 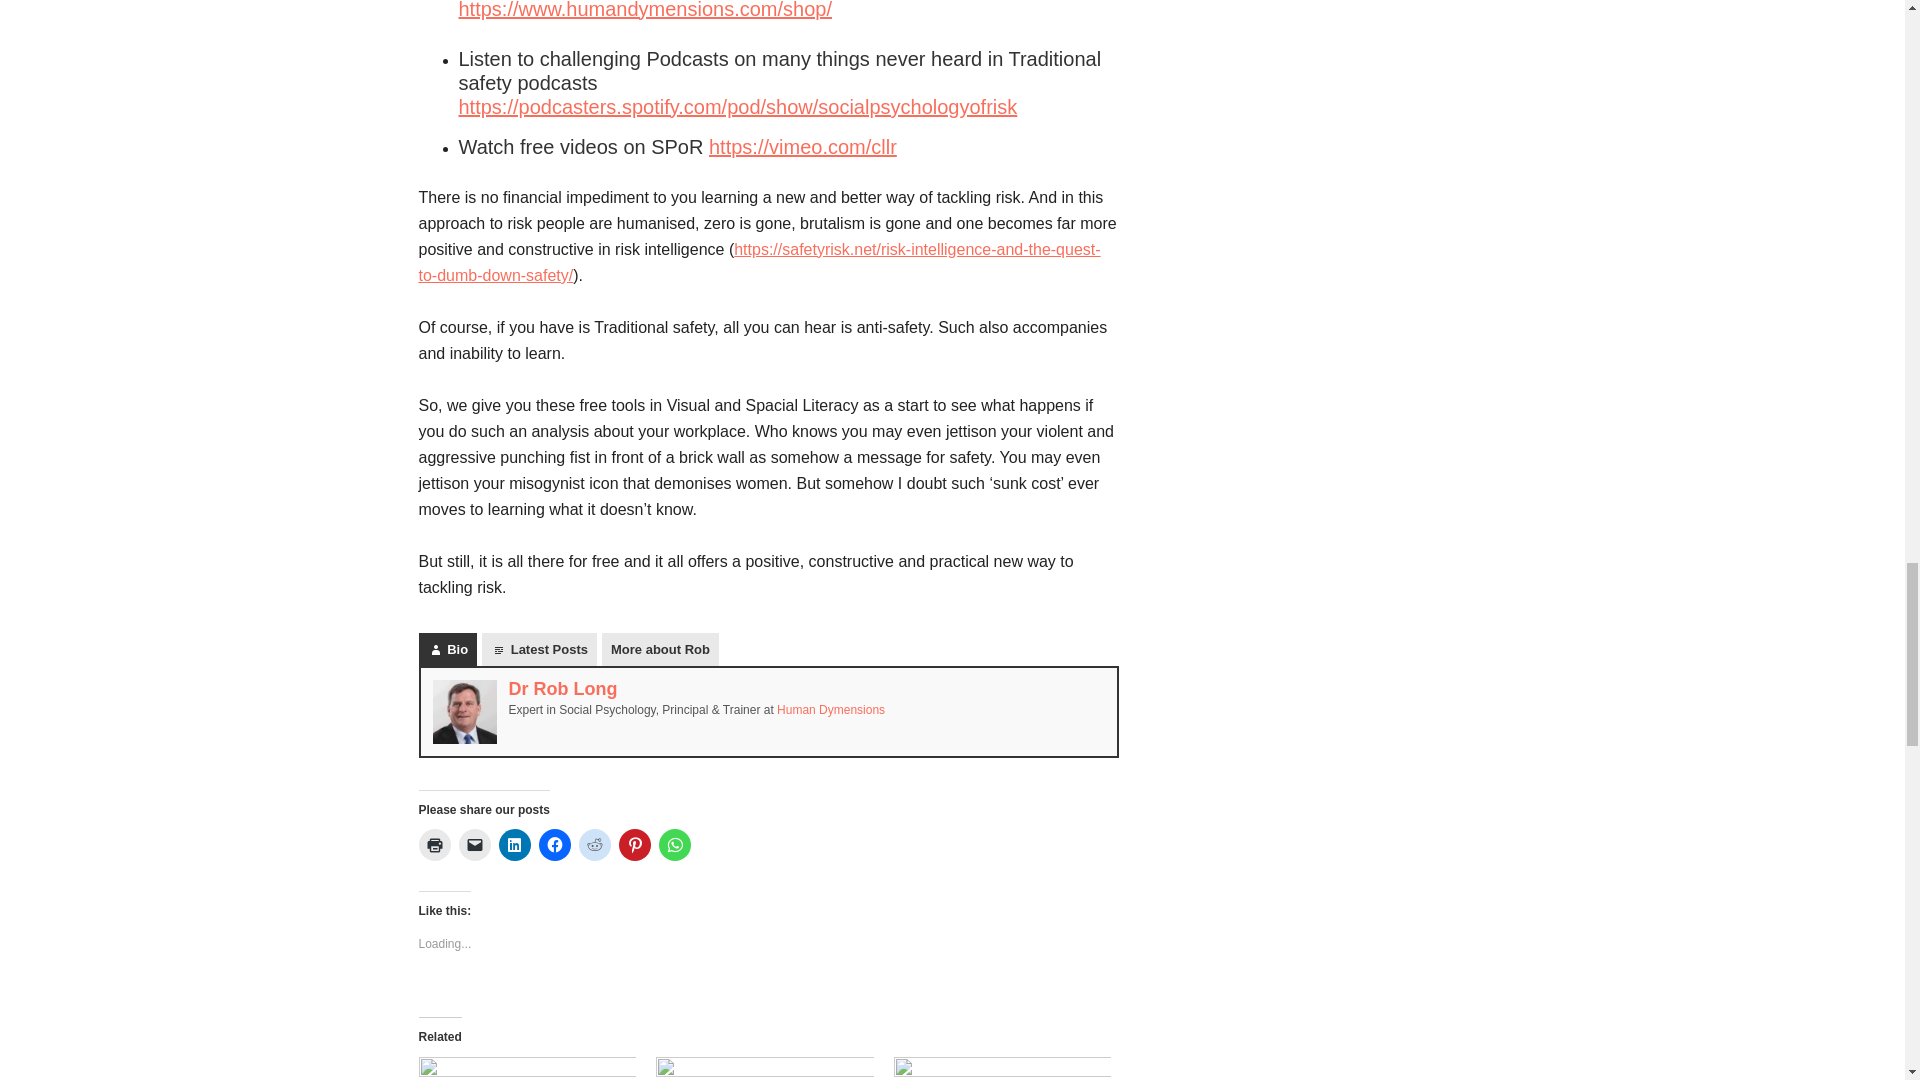 I want to click on Click to share on Reddit, so click(x=594, y=844).